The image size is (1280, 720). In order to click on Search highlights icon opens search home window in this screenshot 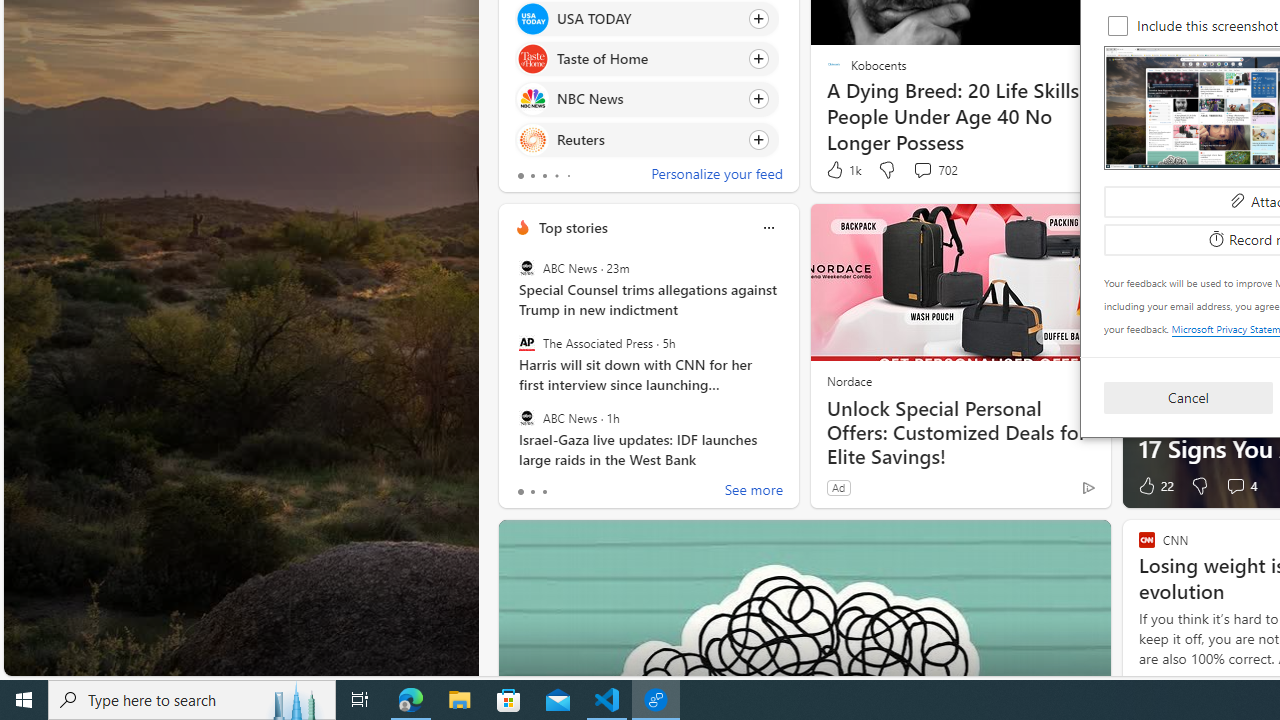, I will do `click(296, 700)`.